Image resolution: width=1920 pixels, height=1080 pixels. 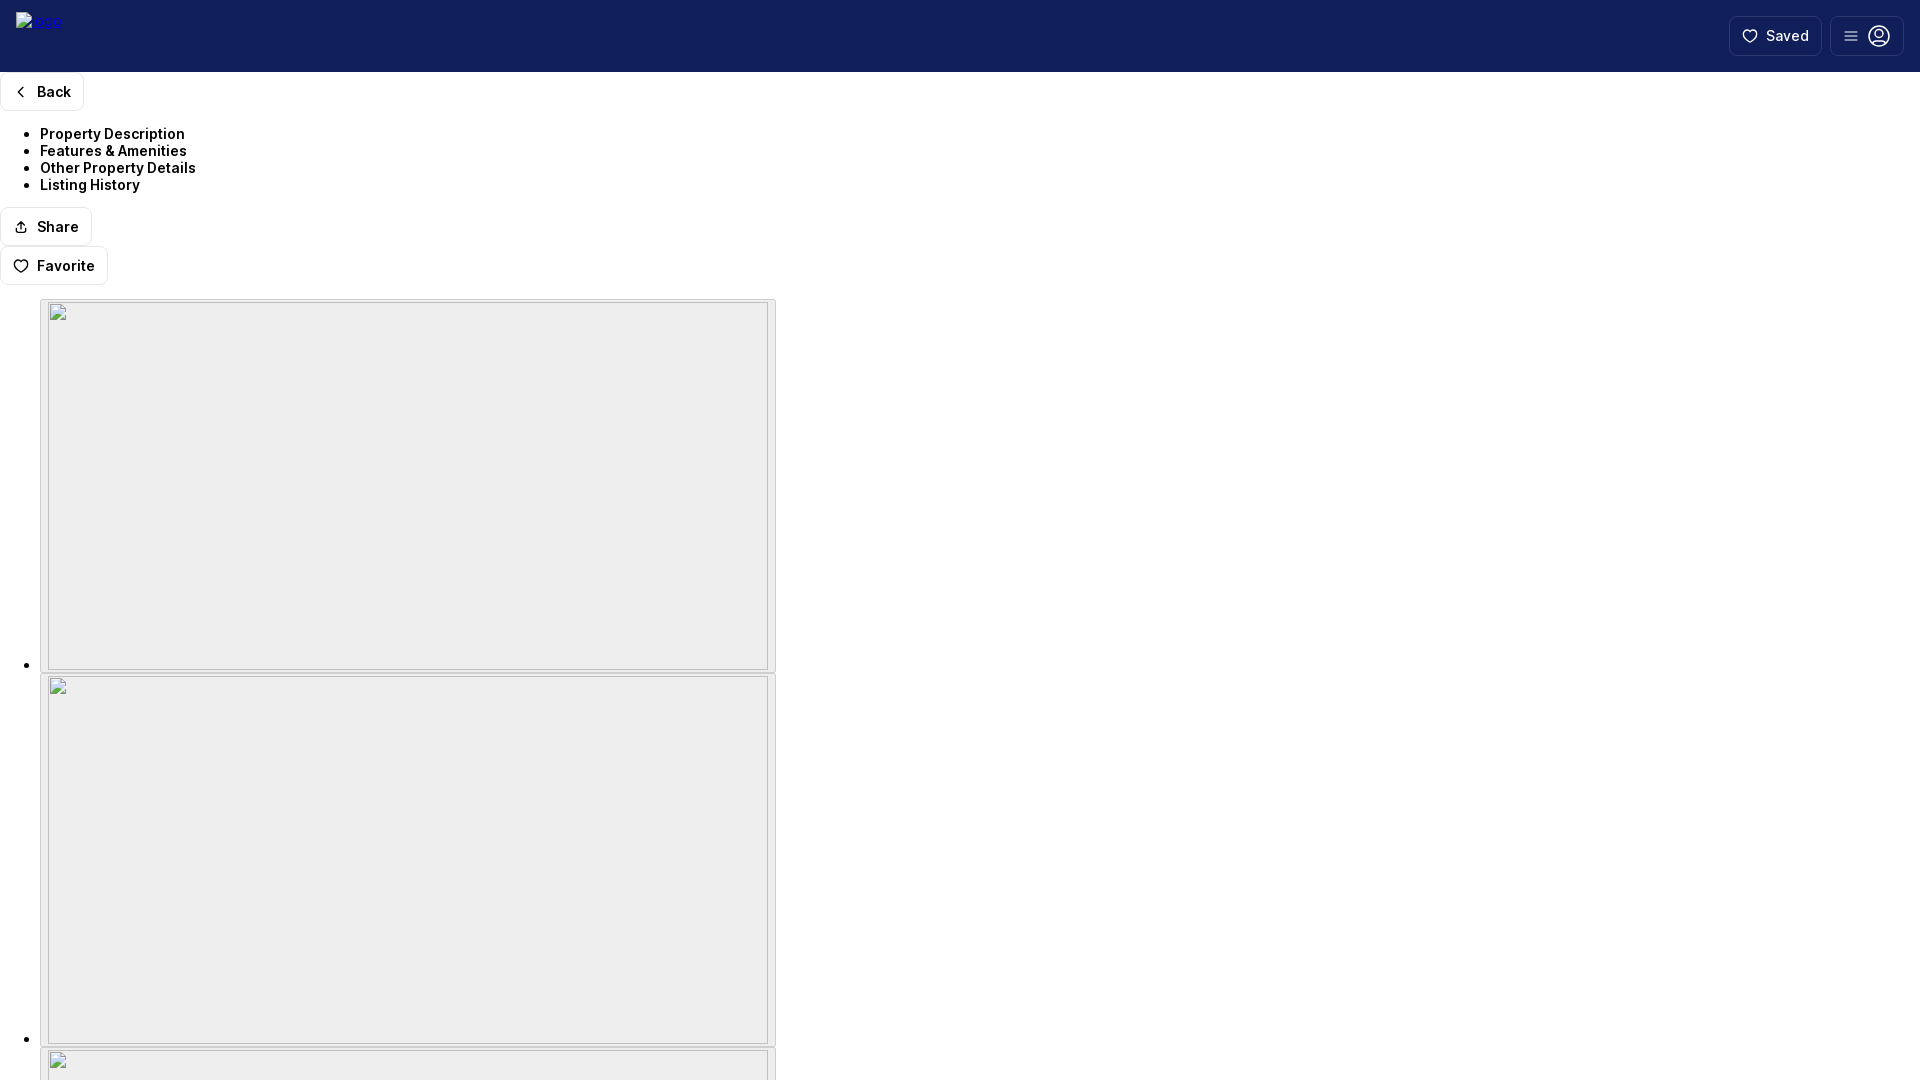 What do you see at coordinates (42, 92) in the screenshot?
I see `Back` at bounding box center [42, 92].